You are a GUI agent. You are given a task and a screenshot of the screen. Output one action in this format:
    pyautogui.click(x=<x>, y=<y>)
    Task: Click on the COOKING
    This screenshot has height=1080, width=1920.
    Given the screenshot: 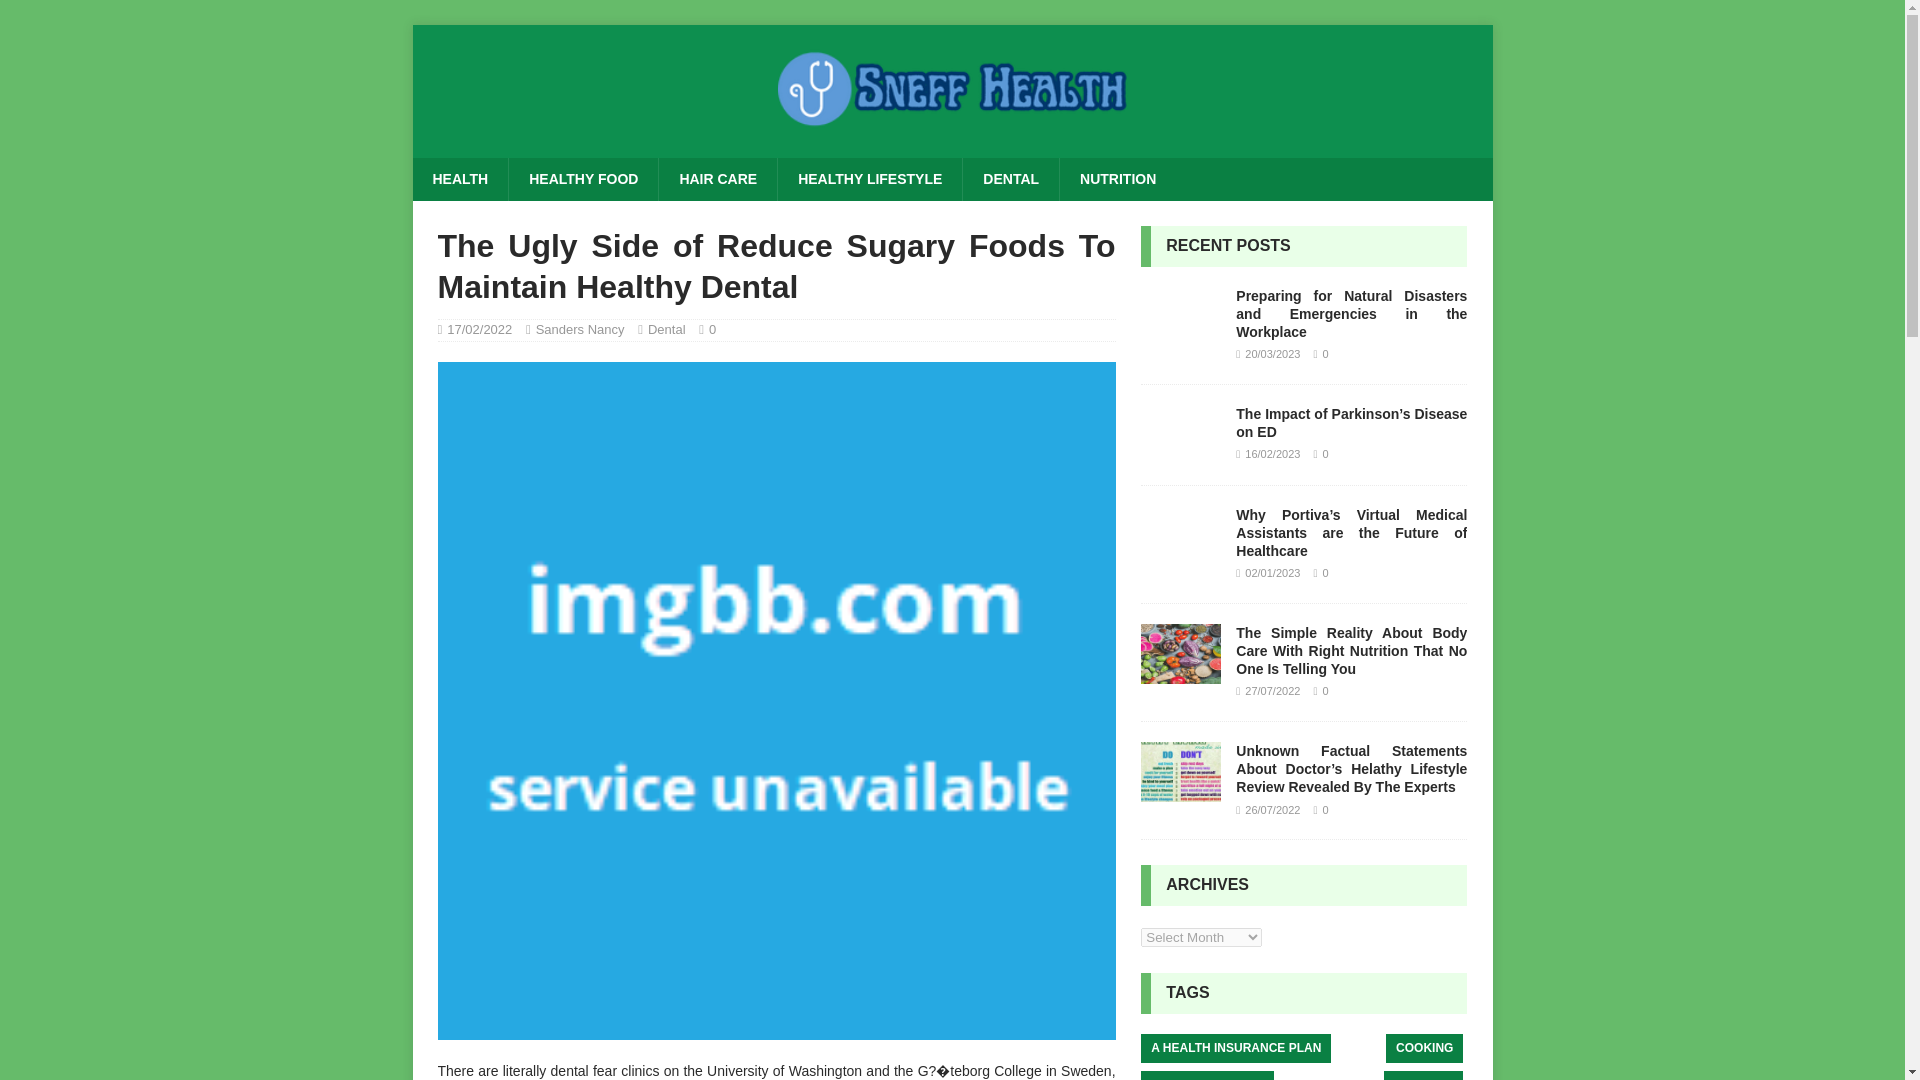 What is the action you would take?
    pyautogui.click(x=1424, y=1048)
    